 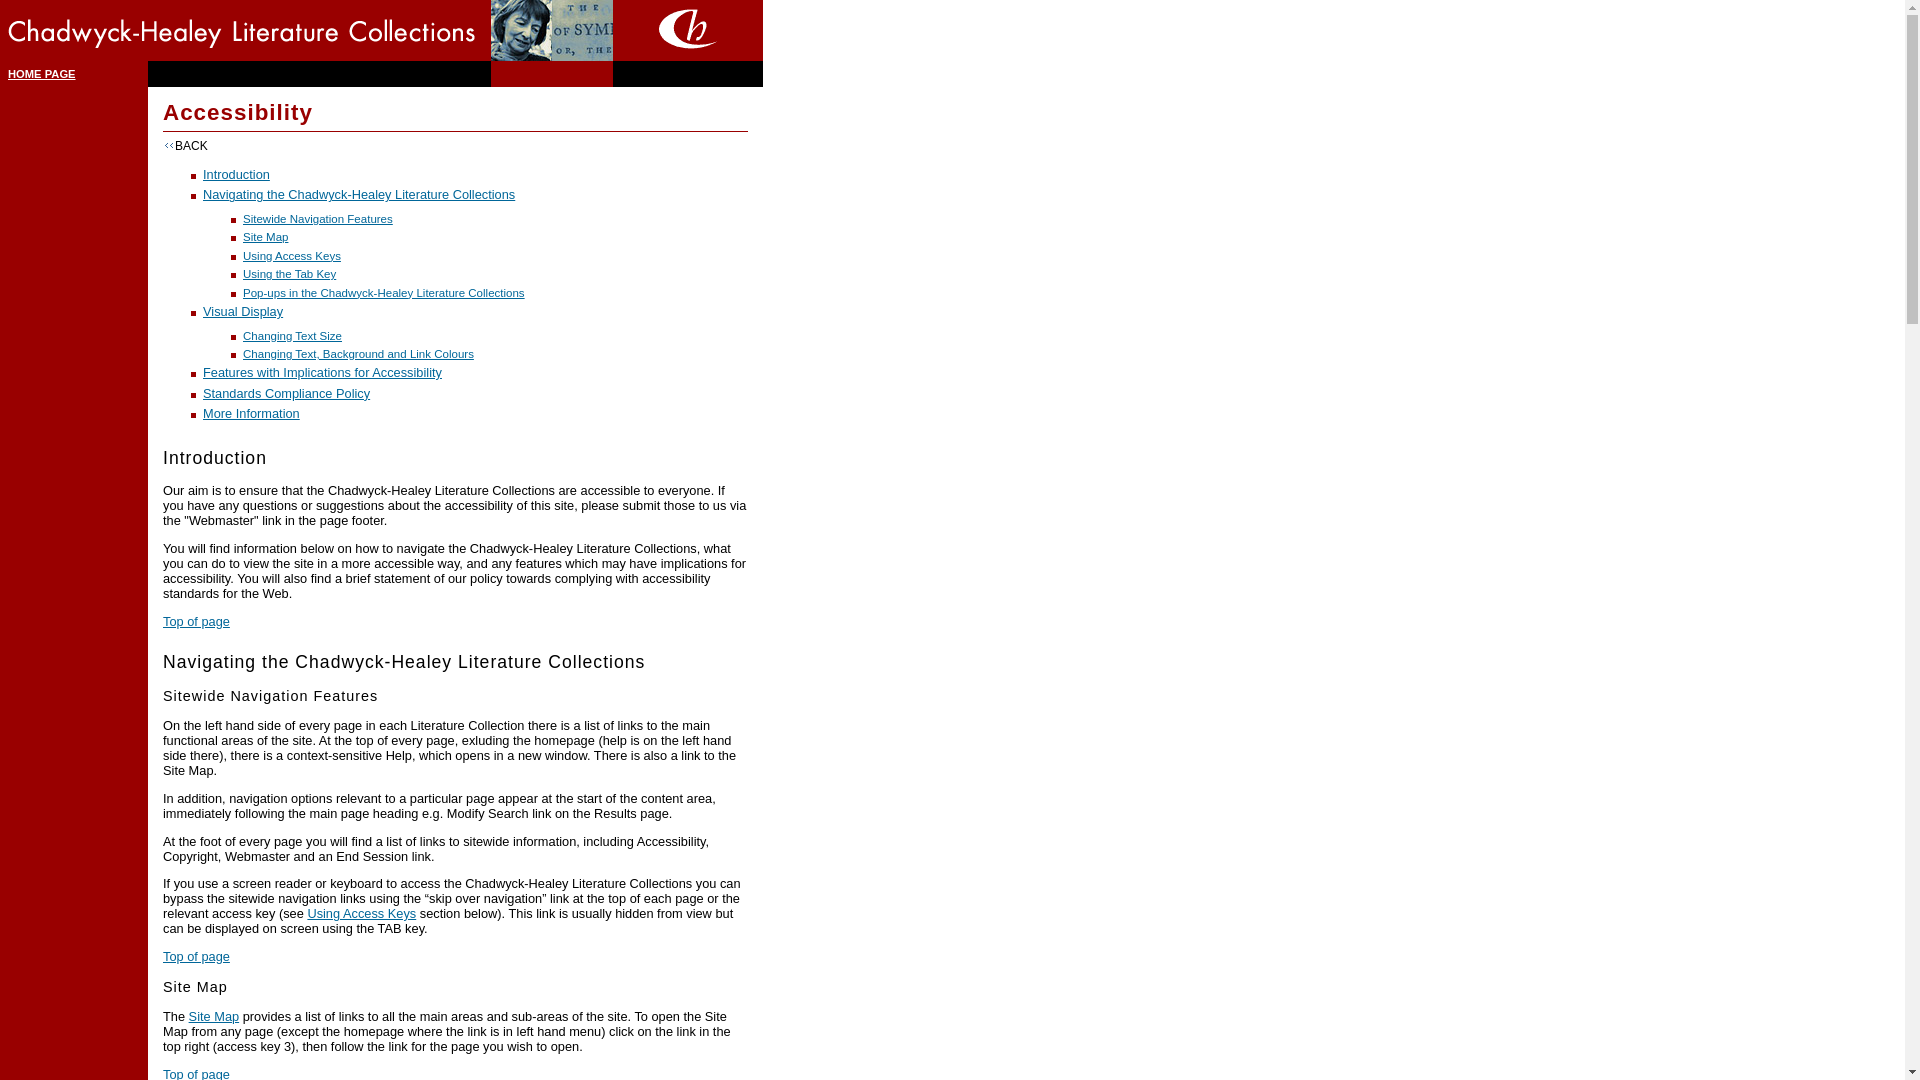 What do you see at coordinates (251, 414) in the screenshot?
I see `More Information` at bounding box center [251, 414].